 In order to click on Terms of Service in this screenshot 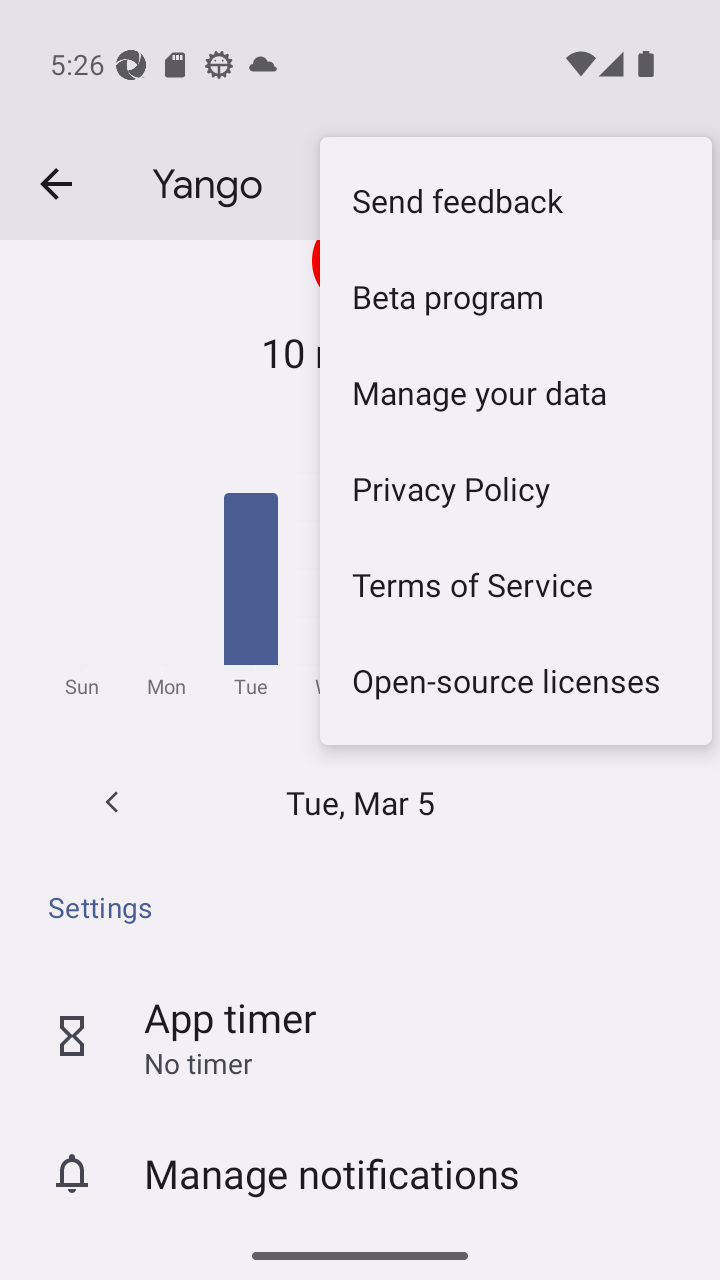, I will do `click(516, 585)`.